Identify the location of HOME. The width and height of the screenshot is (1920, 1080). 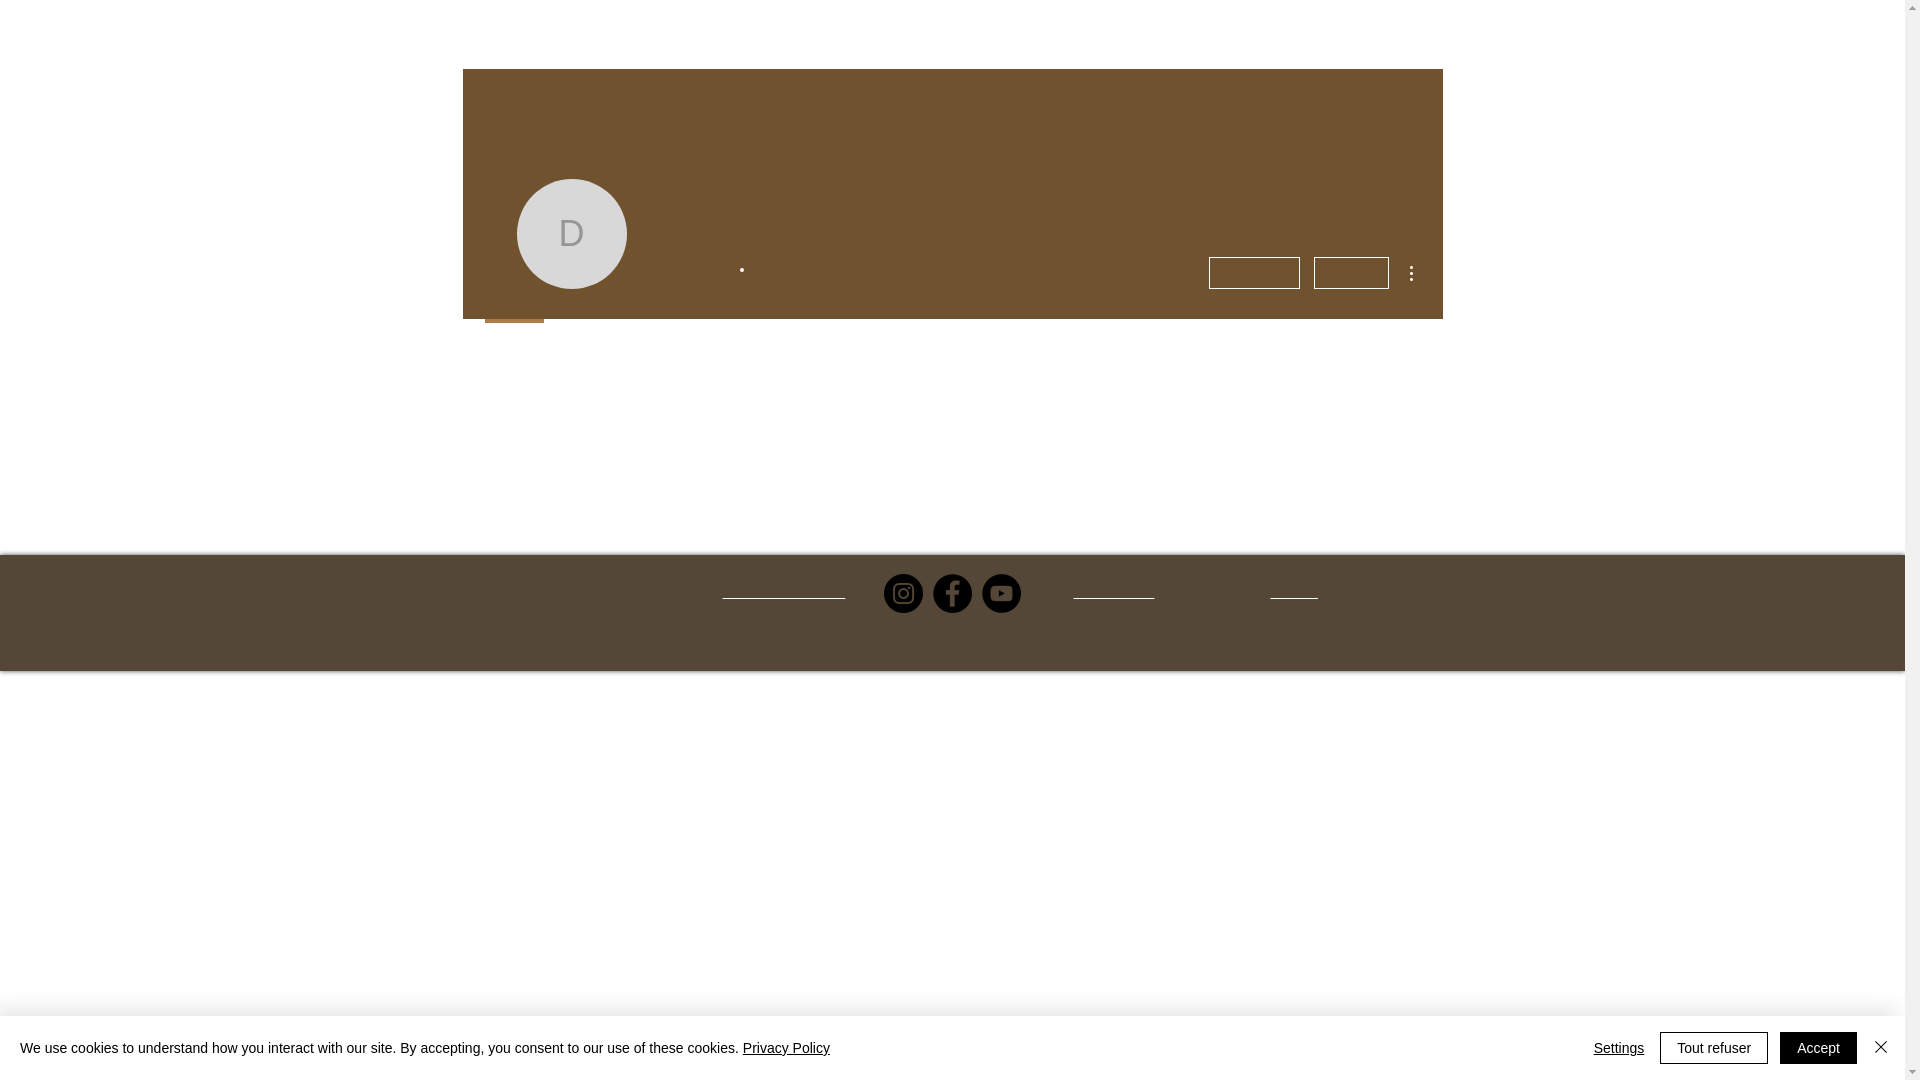
(33, 27).